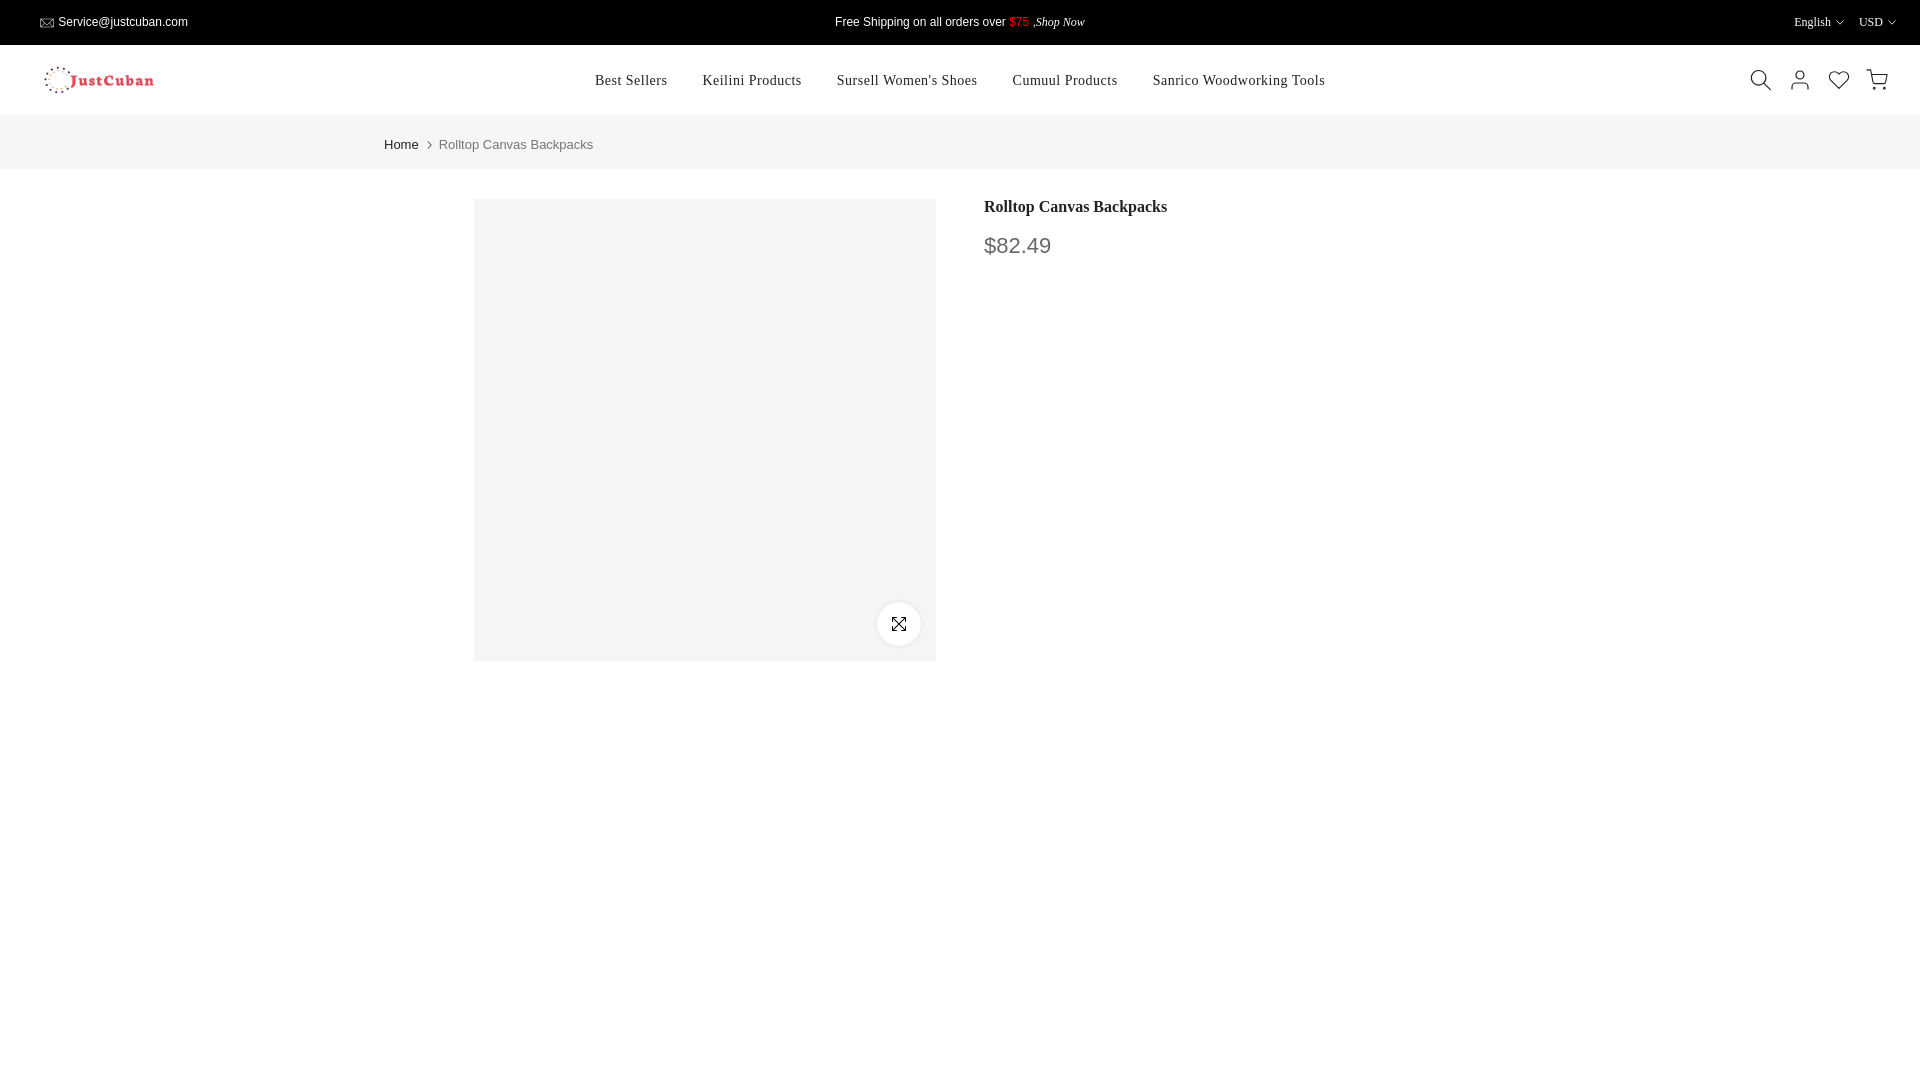 This screenshot has height=1080, width=1920. What do you see at coordinates (401, 144) in the screenshot?
I see `Home` at bounding box center [401, 144].